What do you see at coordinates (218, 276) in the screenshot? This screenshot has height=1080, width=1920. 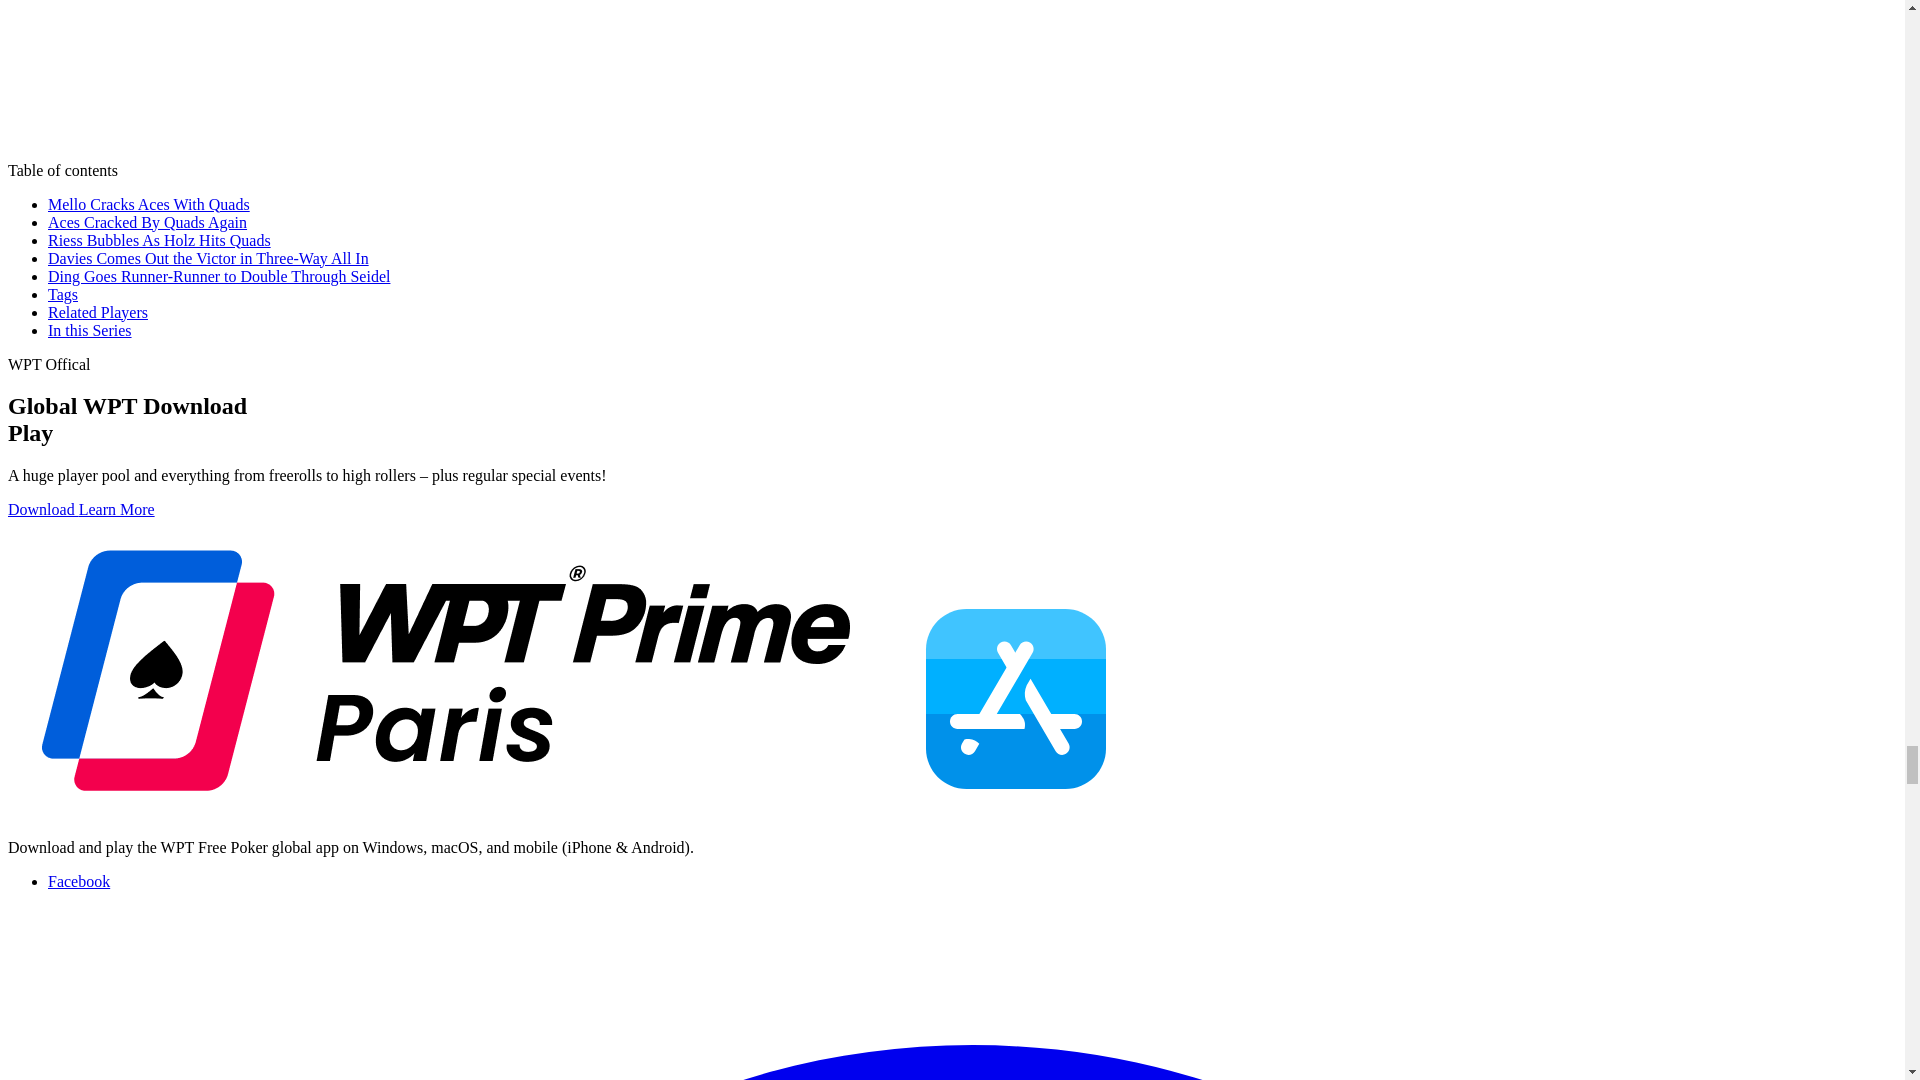 I see `Ding Goes Runner-Runner to Double Through Seidel` at bounding box center [218, 276].